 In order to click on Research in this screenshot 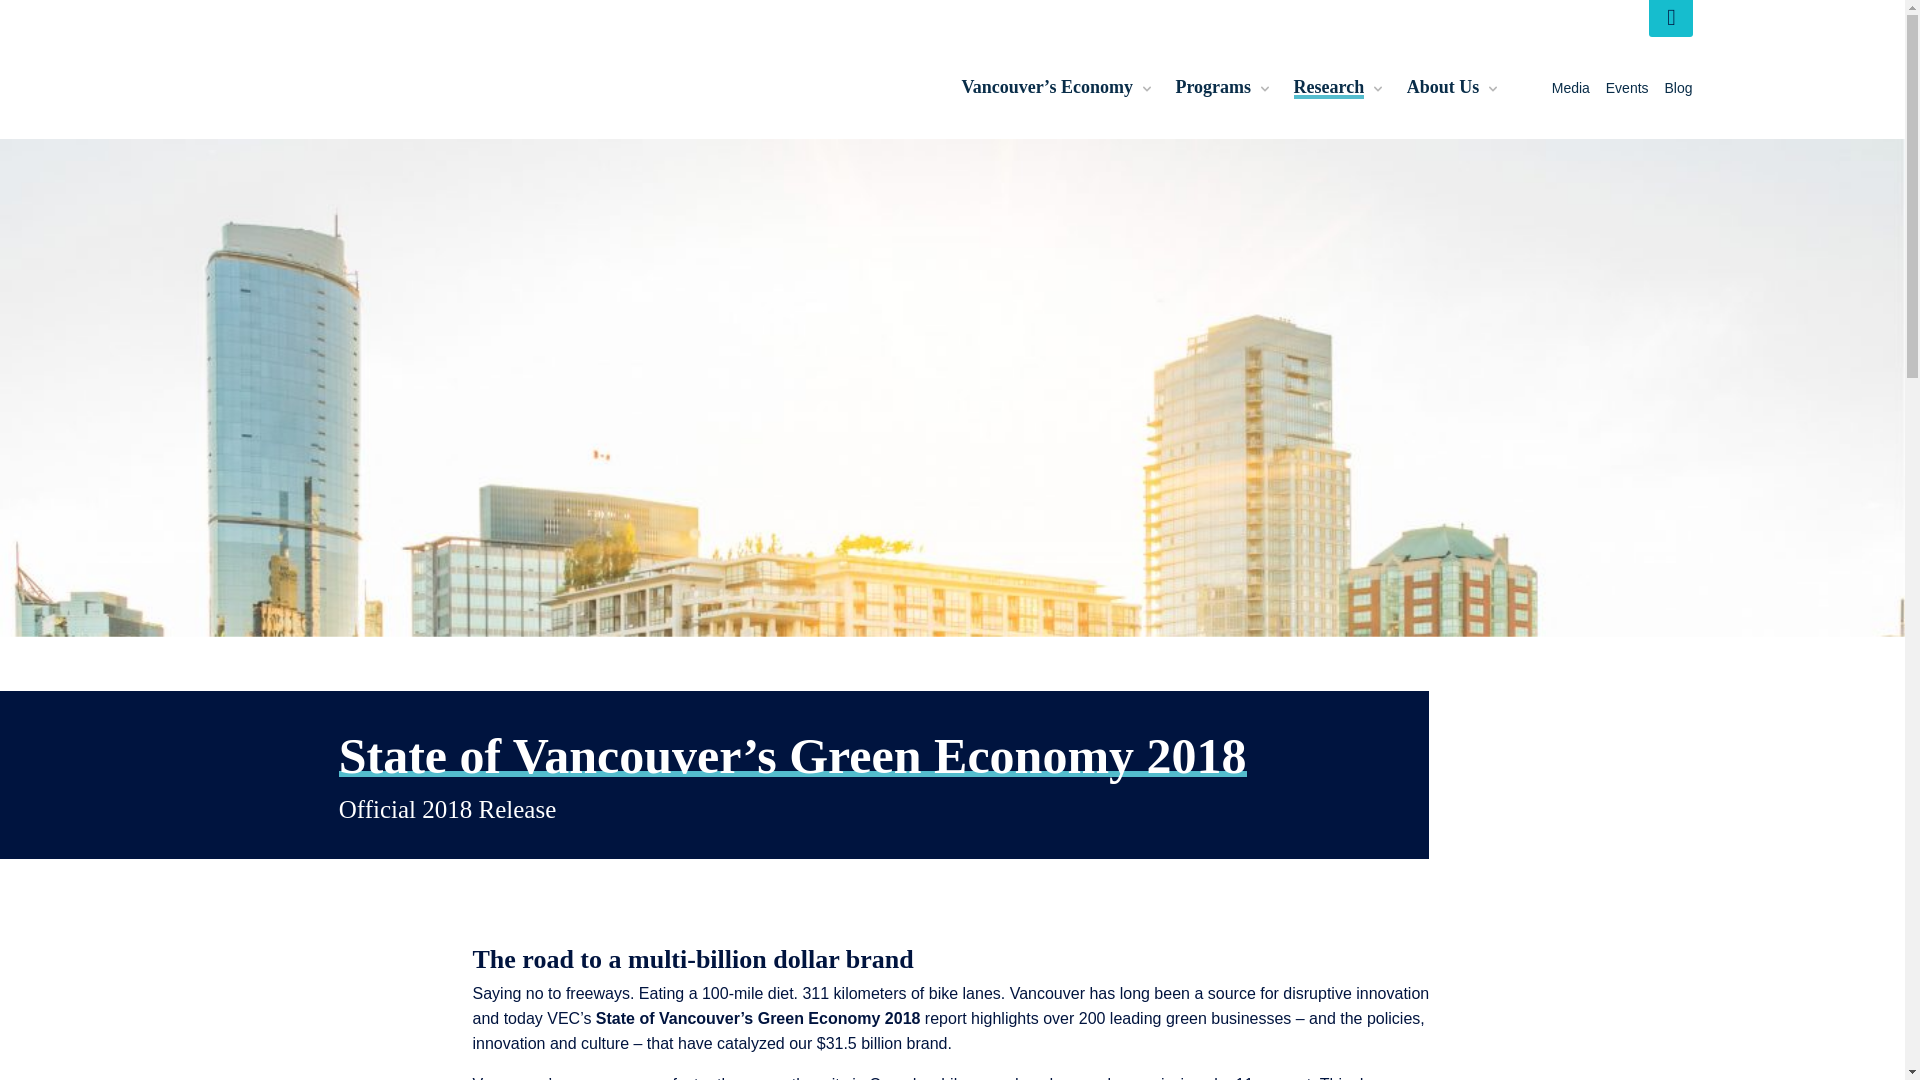, I will do `click(1330, 88)`.